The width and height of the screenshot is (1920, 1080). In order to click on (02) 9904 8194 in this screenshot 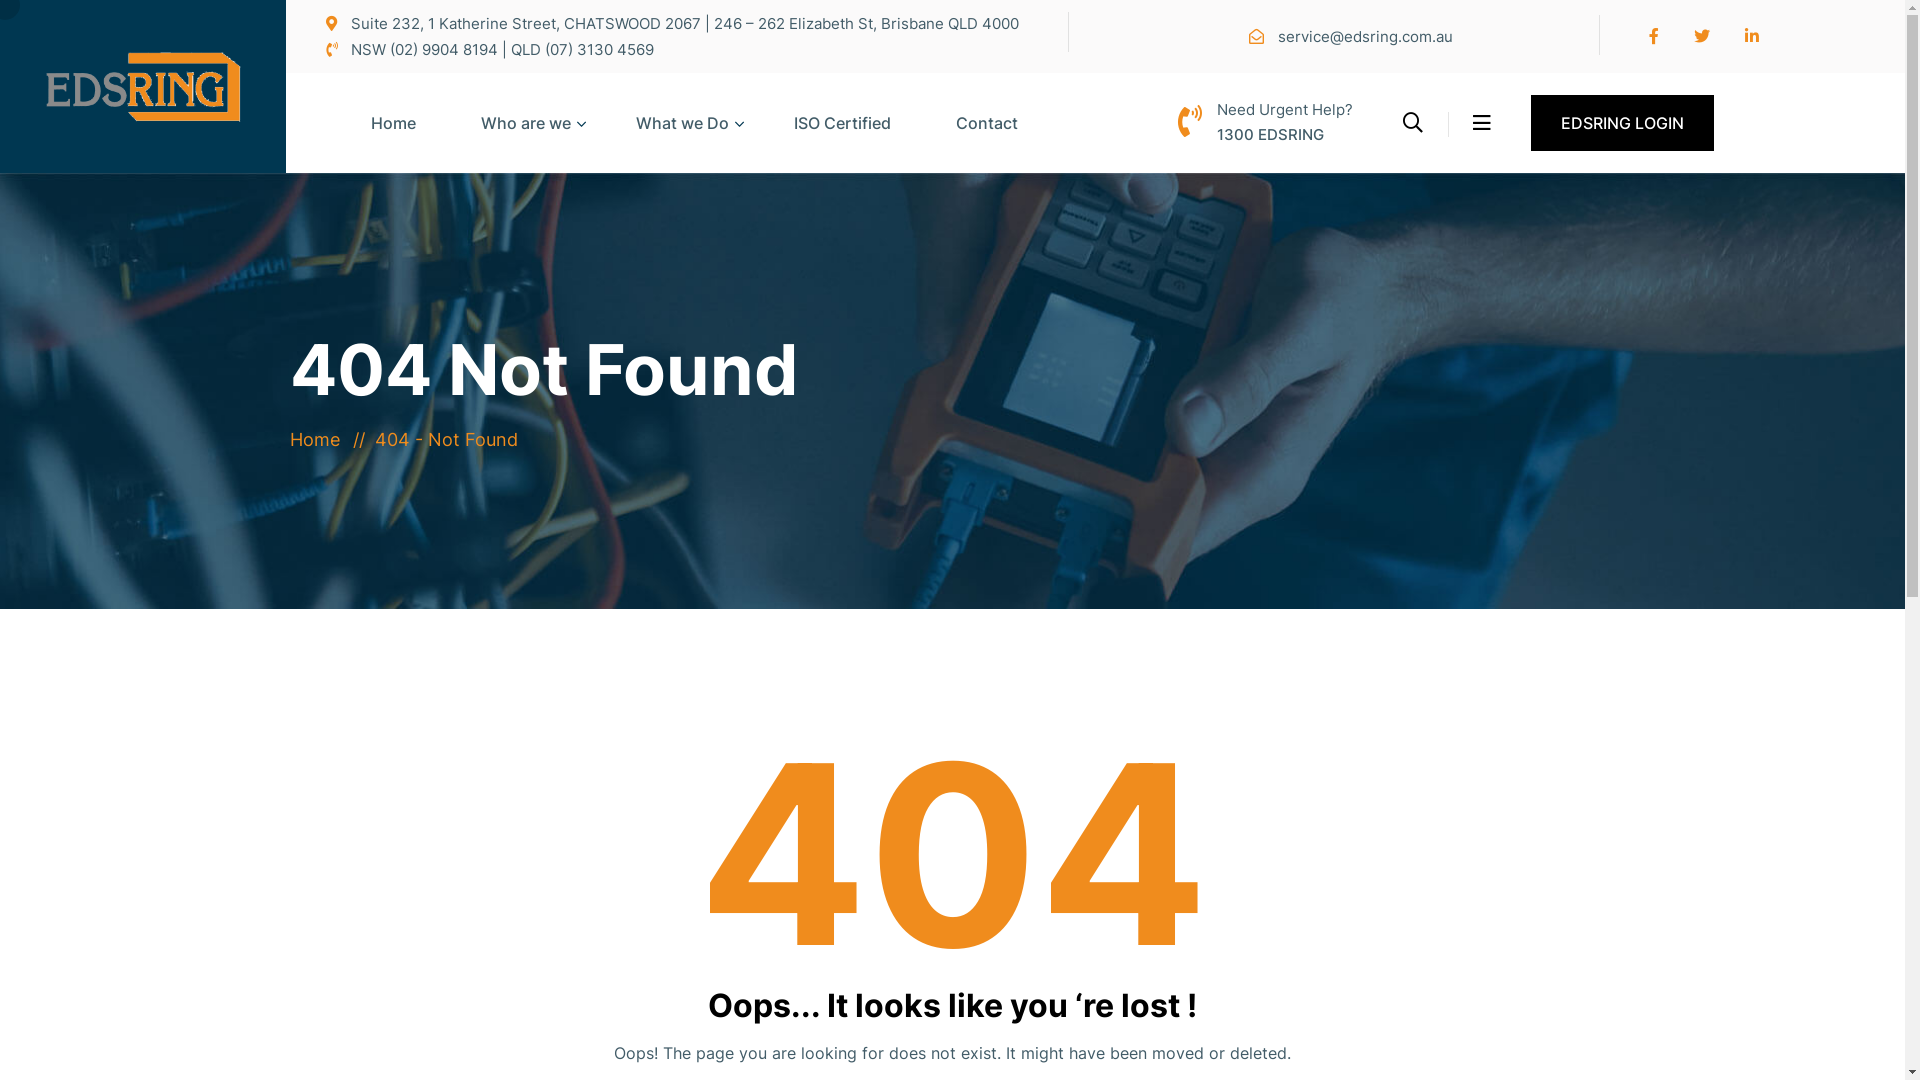, I will do `click(444, 50)`.